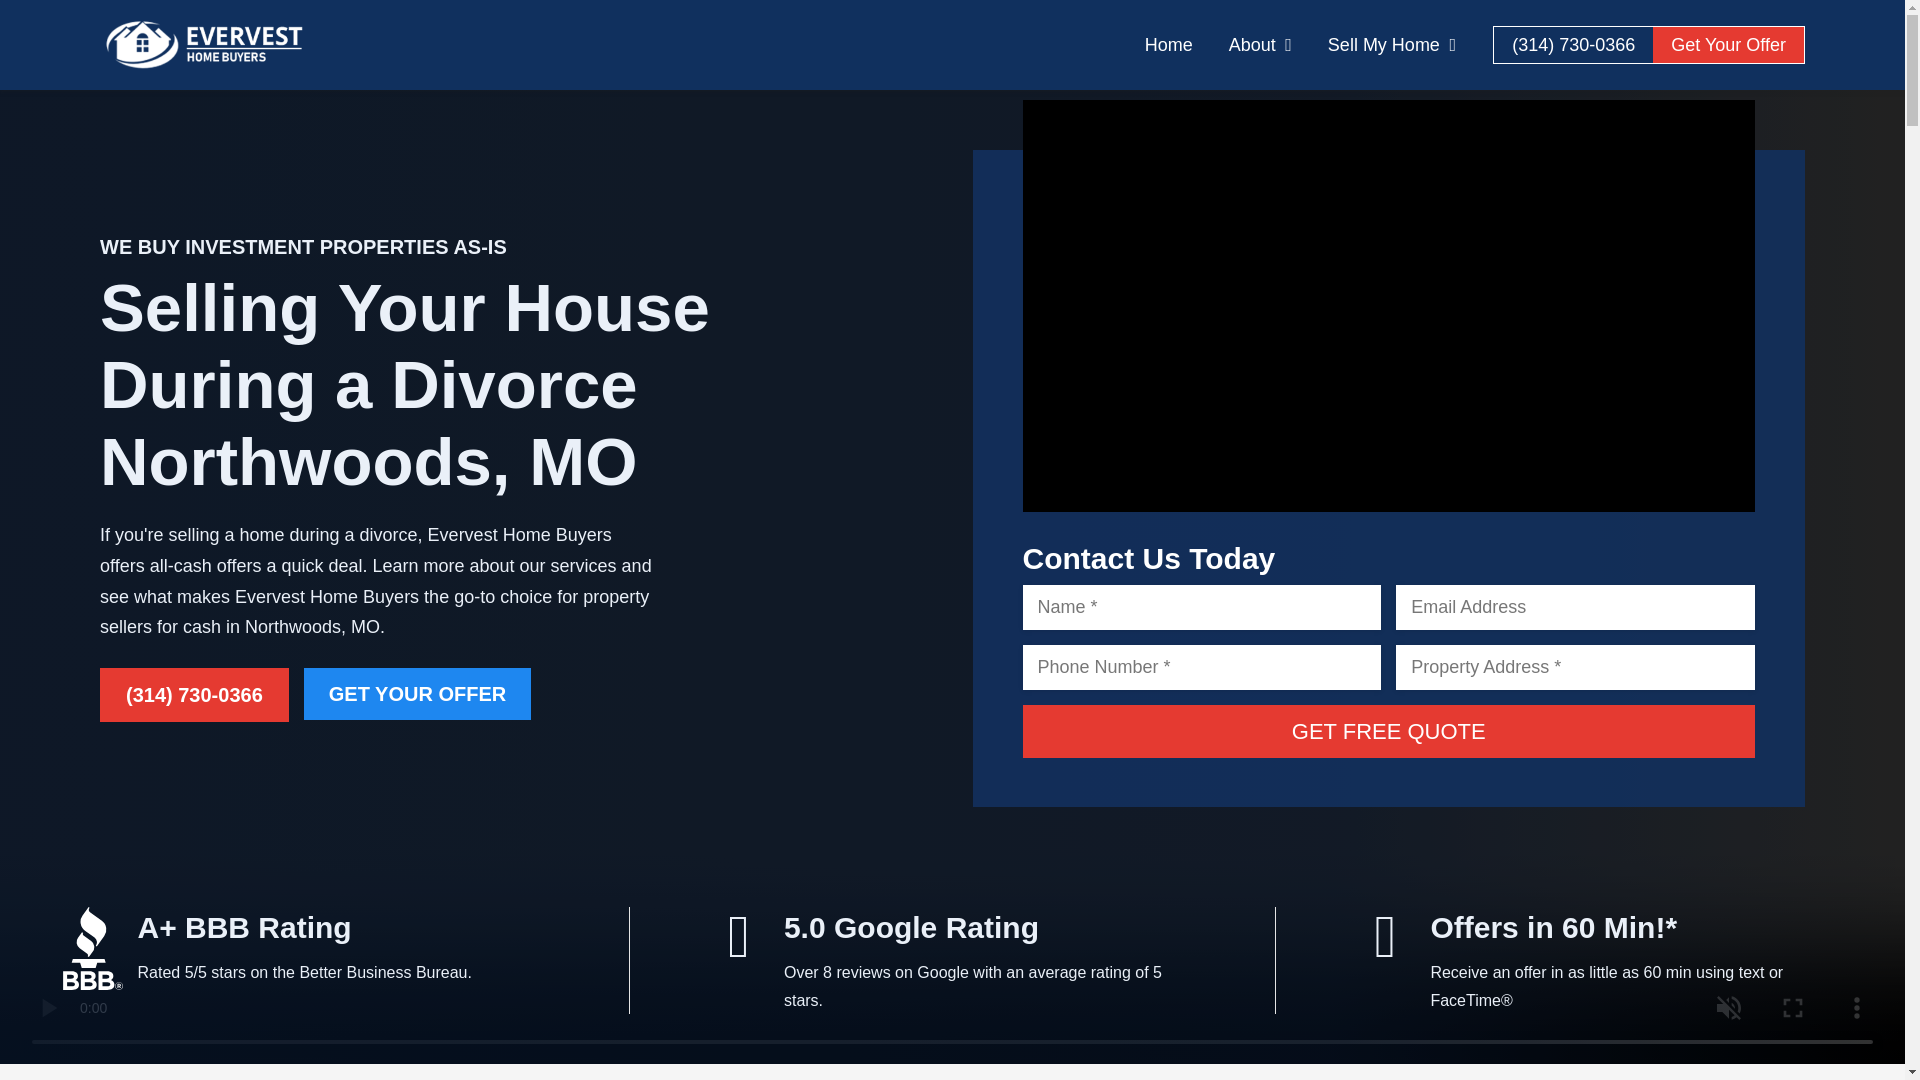  What do you see at coordinates (417, 694) in the screenshot?
I see `GET YOUR OFFER` at bounding box center [417, 694].